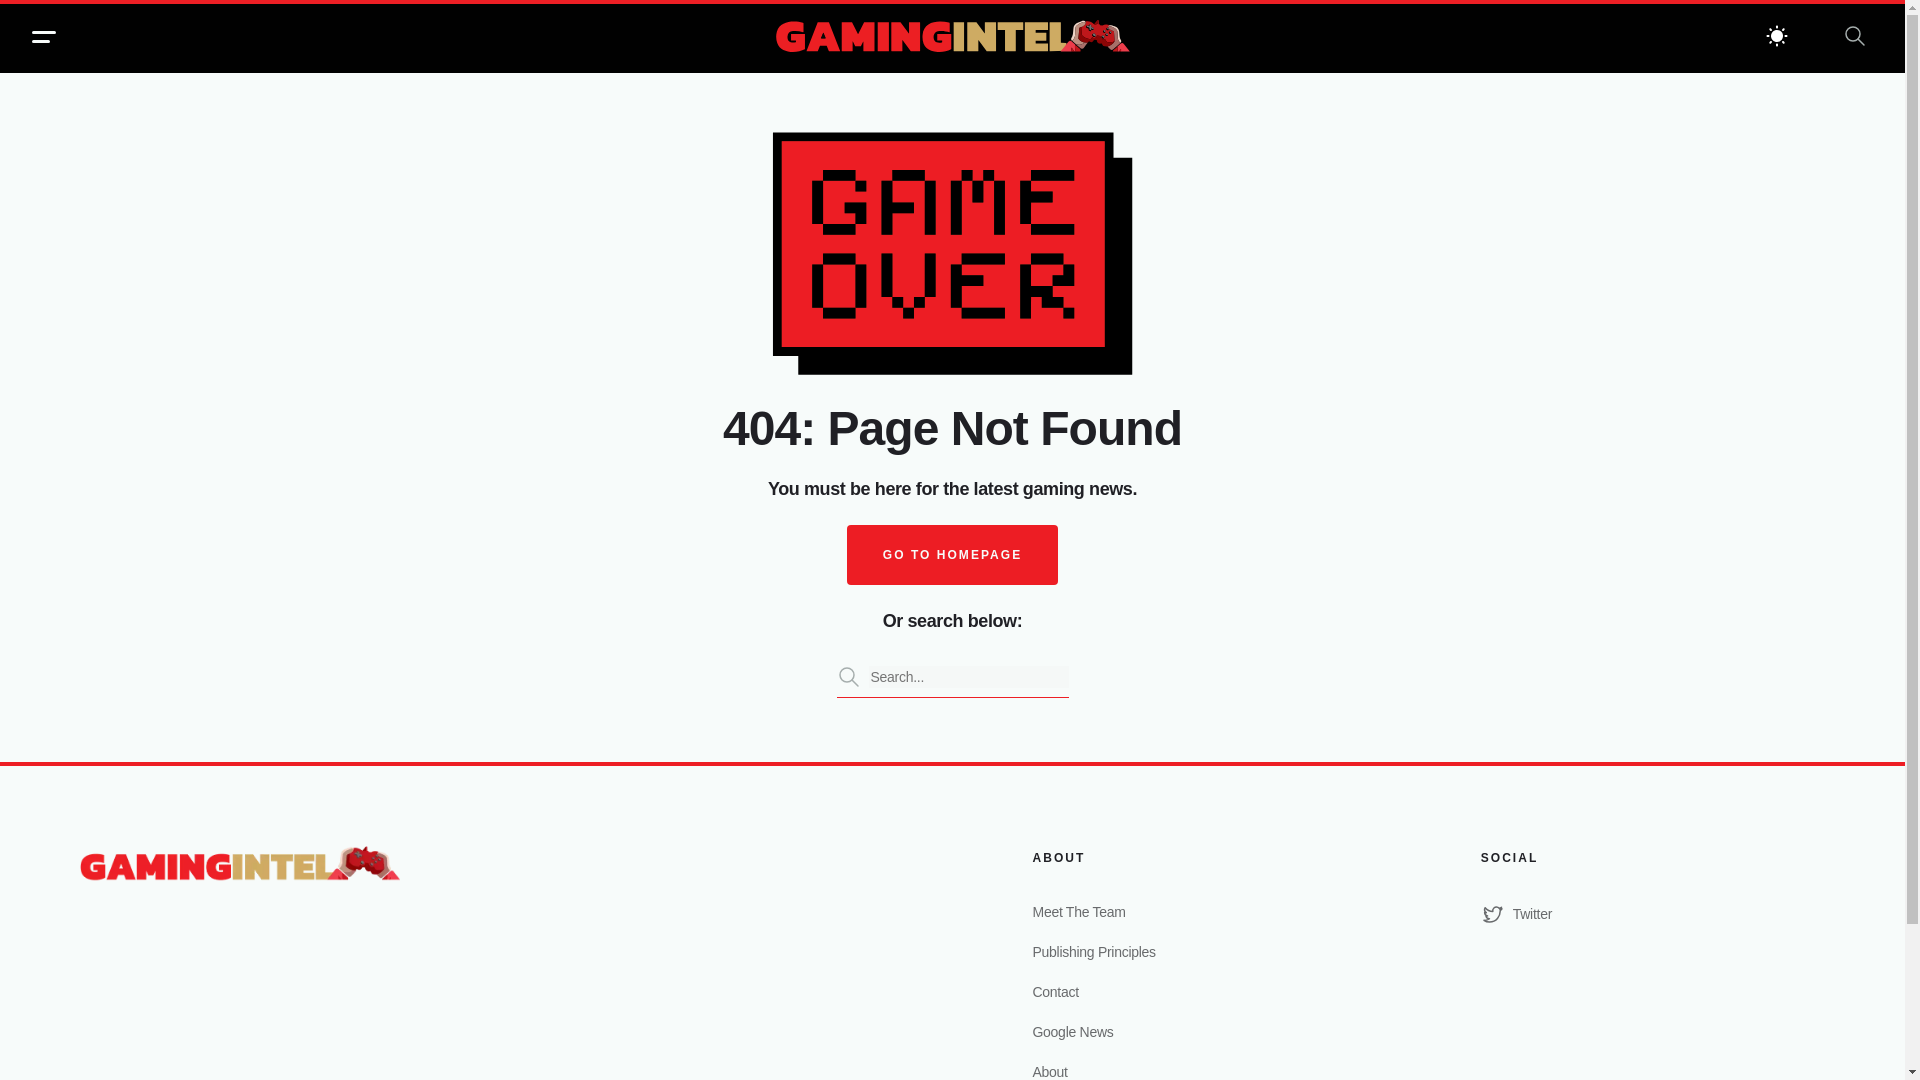 Image resolution: width=1920 pixels, height=1080 pixels. What do you see at coordinates (952, 554) in the screenshot?
I see `GO TO HOMEPAGE` at bounding box center [952, 554].